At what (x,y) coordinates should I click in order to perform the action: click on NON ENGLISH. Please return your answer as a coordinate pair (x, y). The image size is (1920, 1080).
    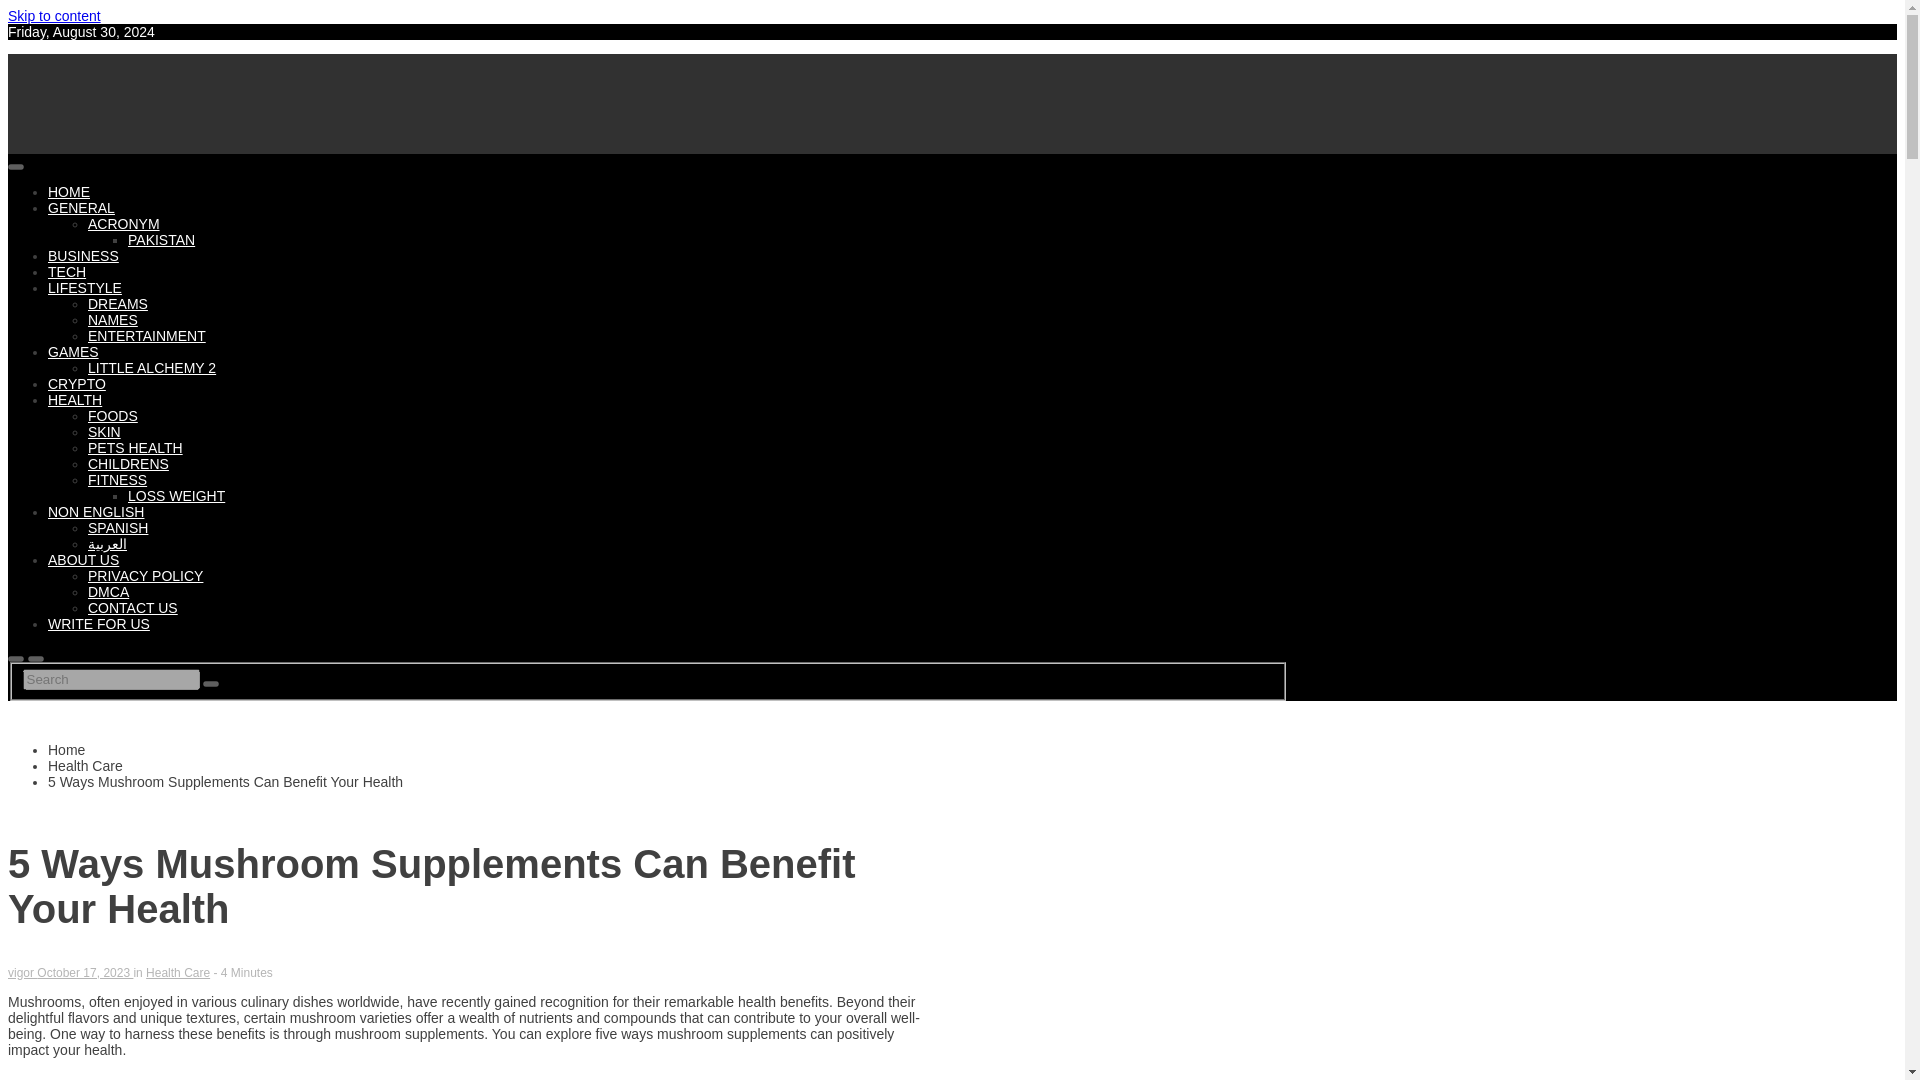
    Looking at the image, I should click on (96, 512).